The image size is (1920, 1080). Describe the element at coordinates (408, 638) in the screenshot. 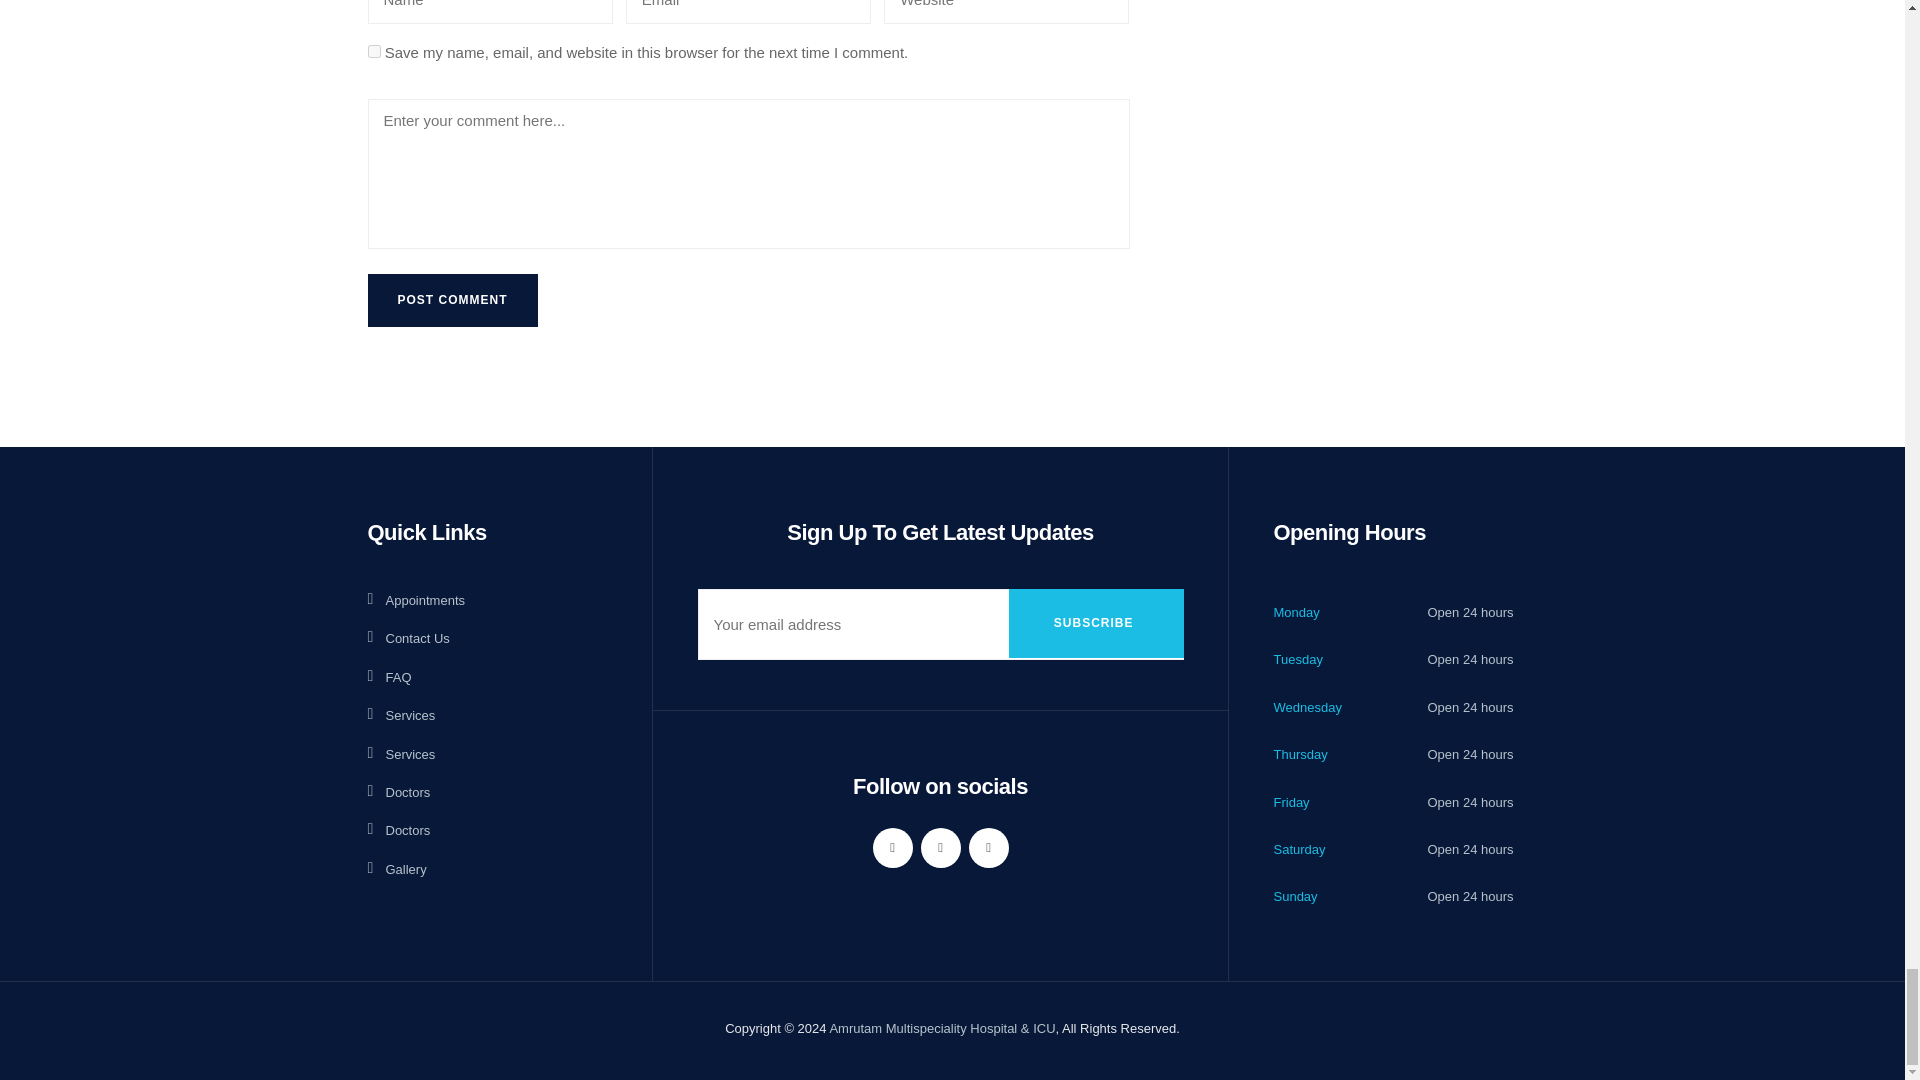

I see `Contact Us` at that location.